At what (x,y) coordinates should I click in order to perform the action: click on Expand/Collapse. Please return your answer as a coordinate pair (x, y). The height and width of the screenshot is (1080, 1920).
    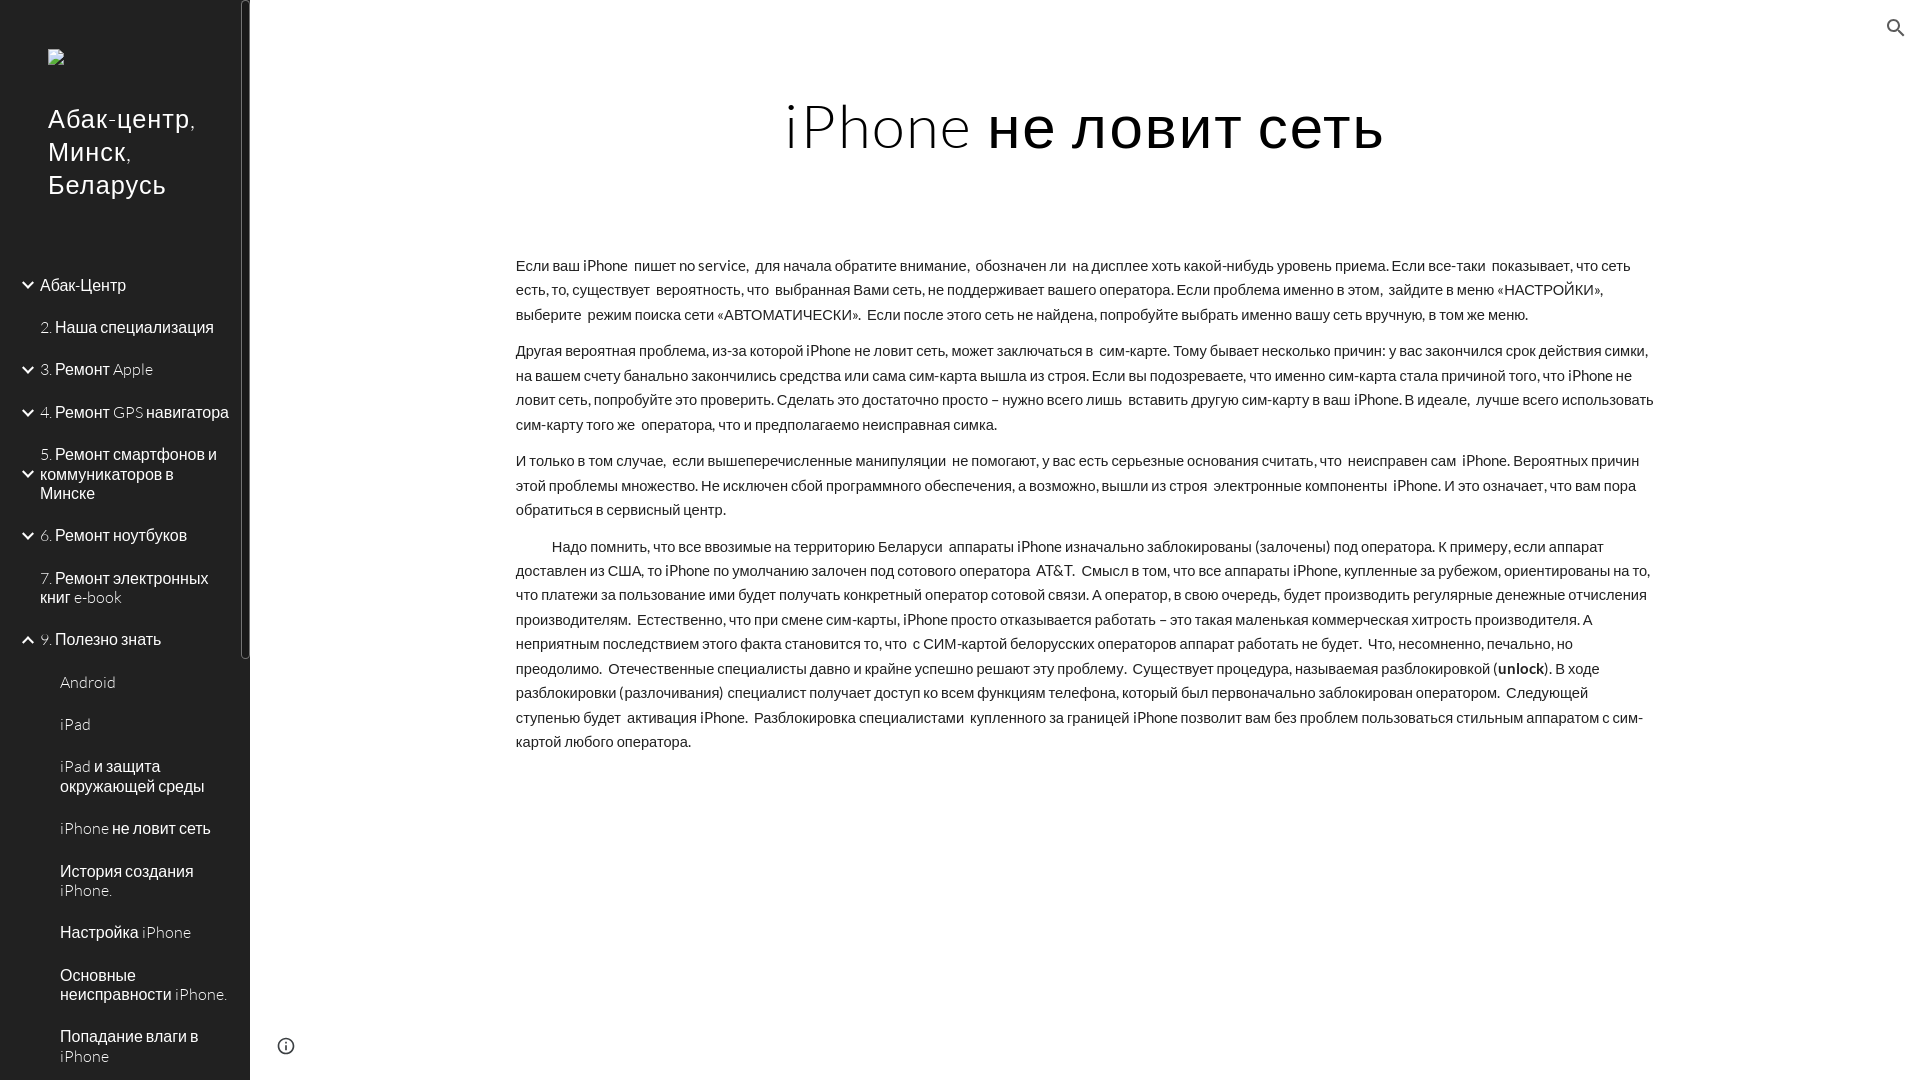
    Looking at the image, I should click on (22, 536).